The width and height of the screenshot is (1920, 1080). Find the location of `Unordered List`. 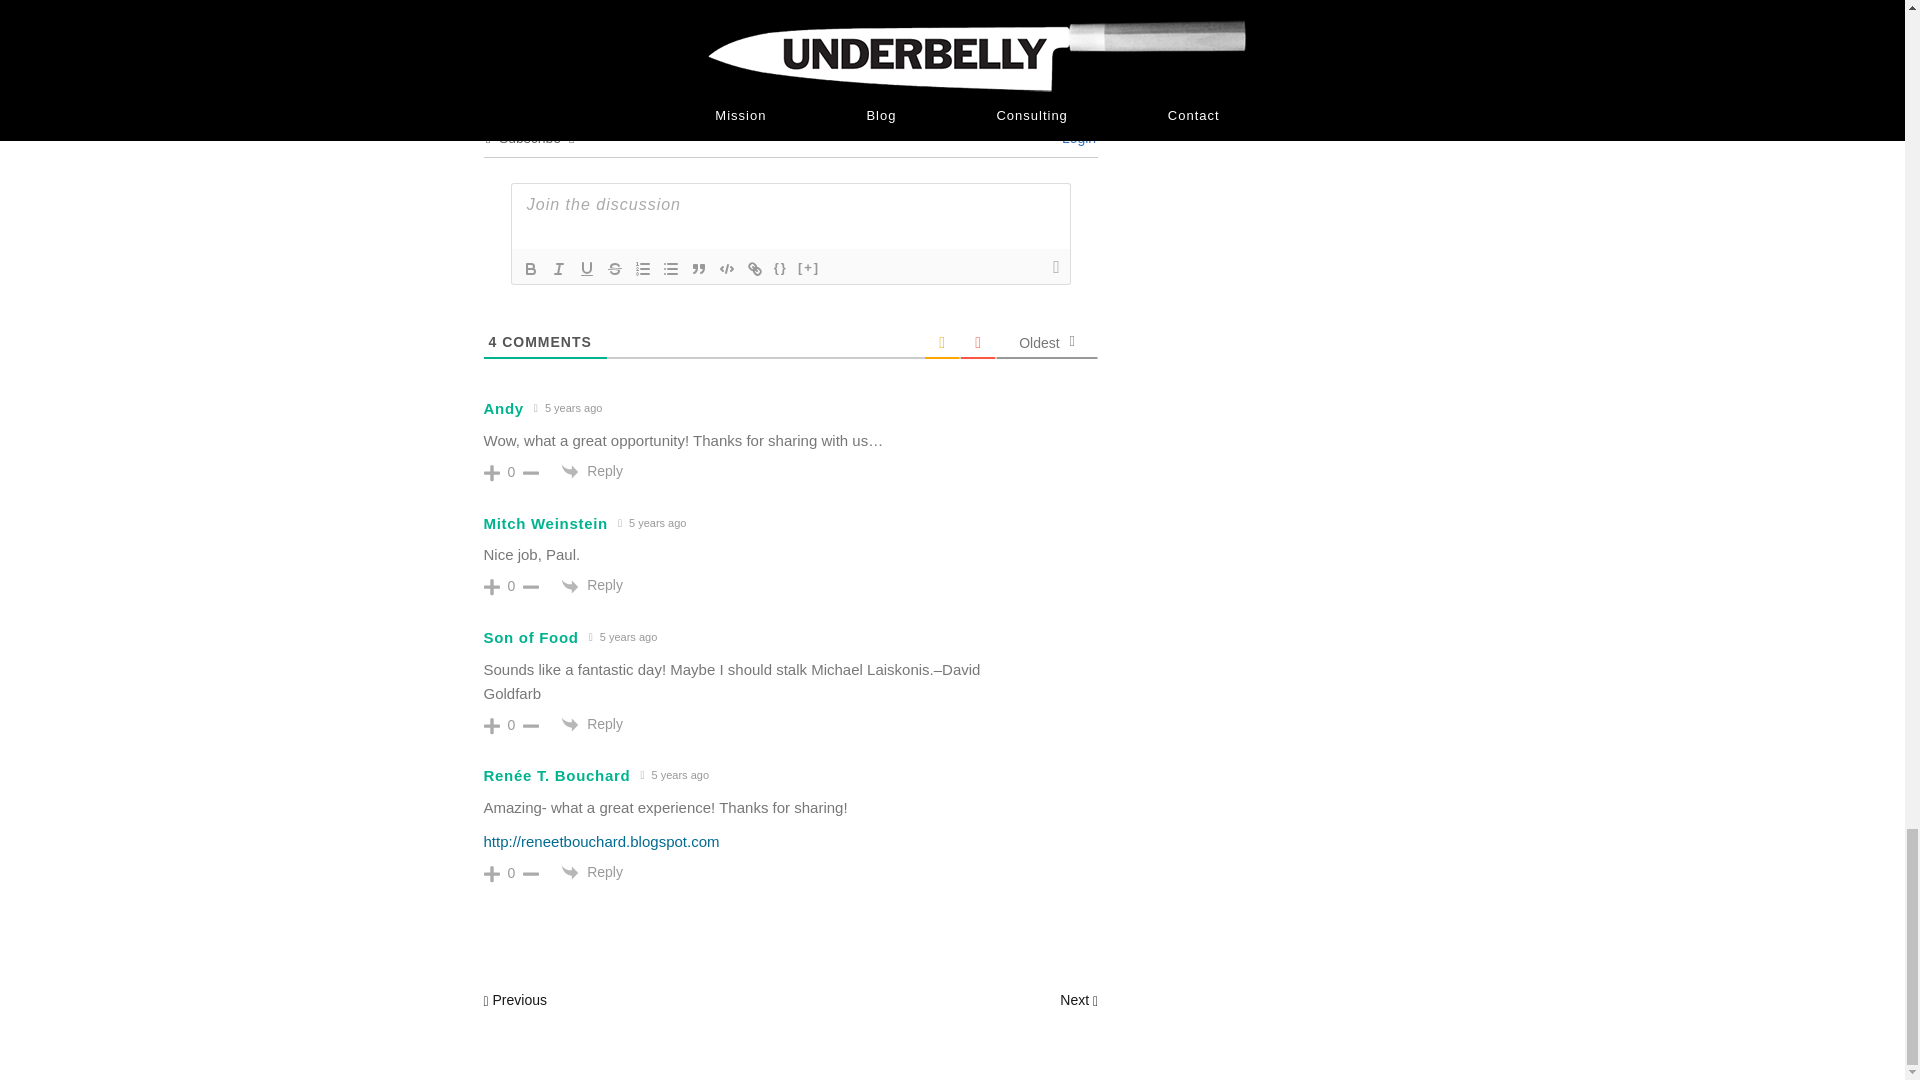

Unordered List is located at coordinates (670, 268).